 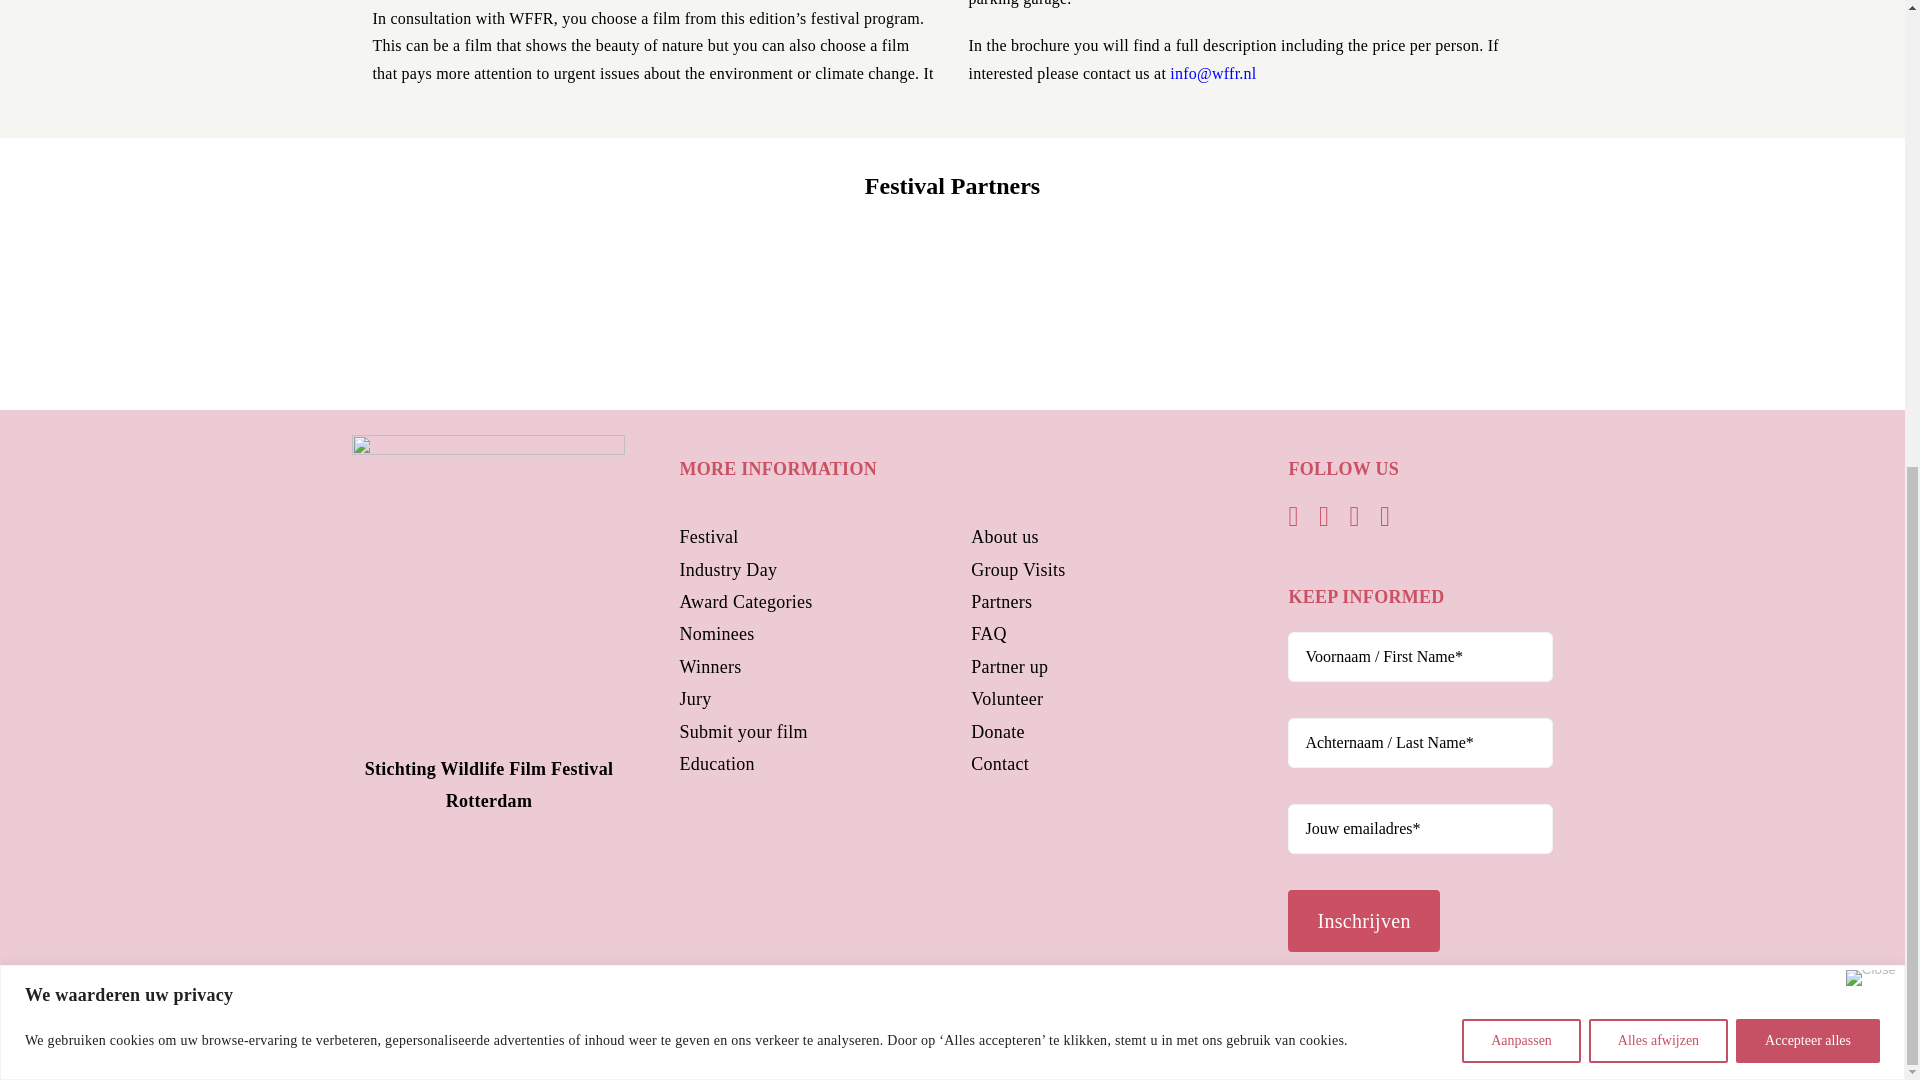 I want to click on Alles afwijzen, so click(x=1658, y=225).